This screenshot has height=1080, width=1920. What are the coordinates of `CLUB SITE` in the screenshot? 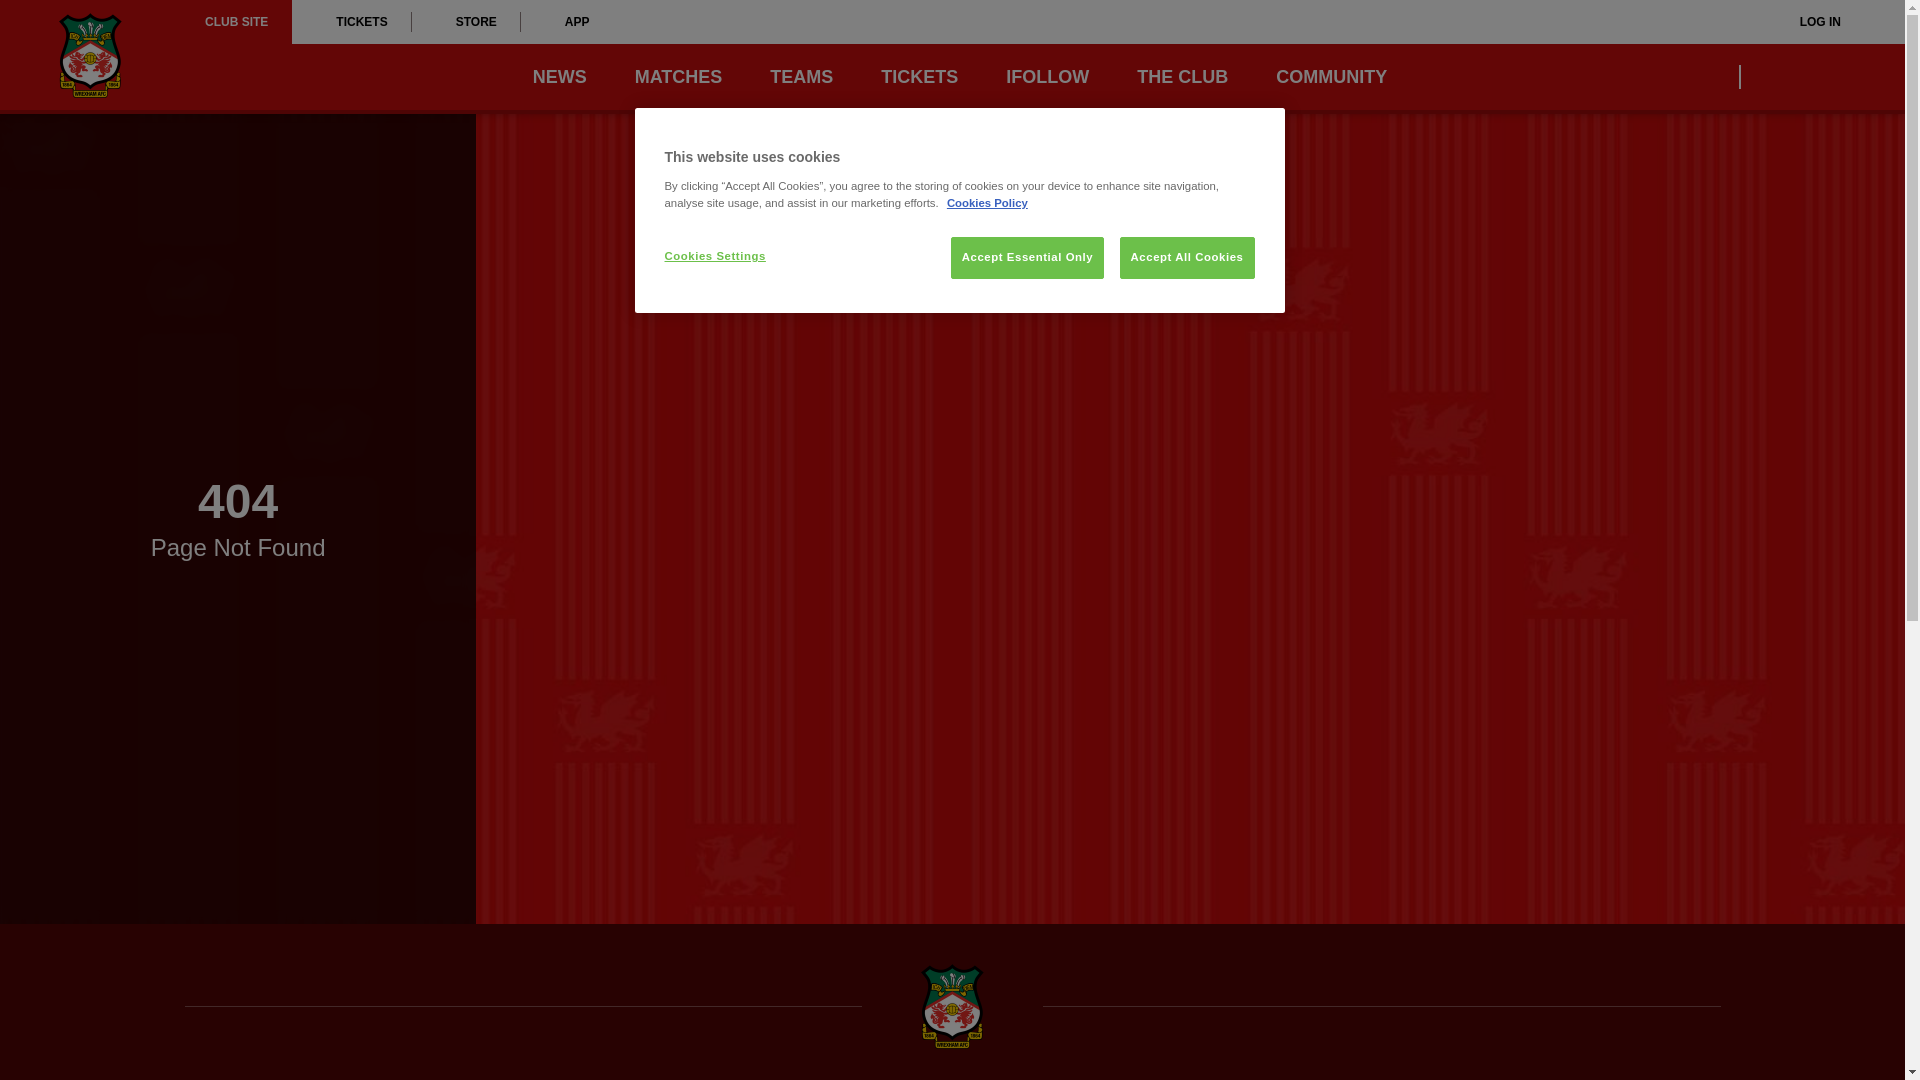 It's located at (236, 22).